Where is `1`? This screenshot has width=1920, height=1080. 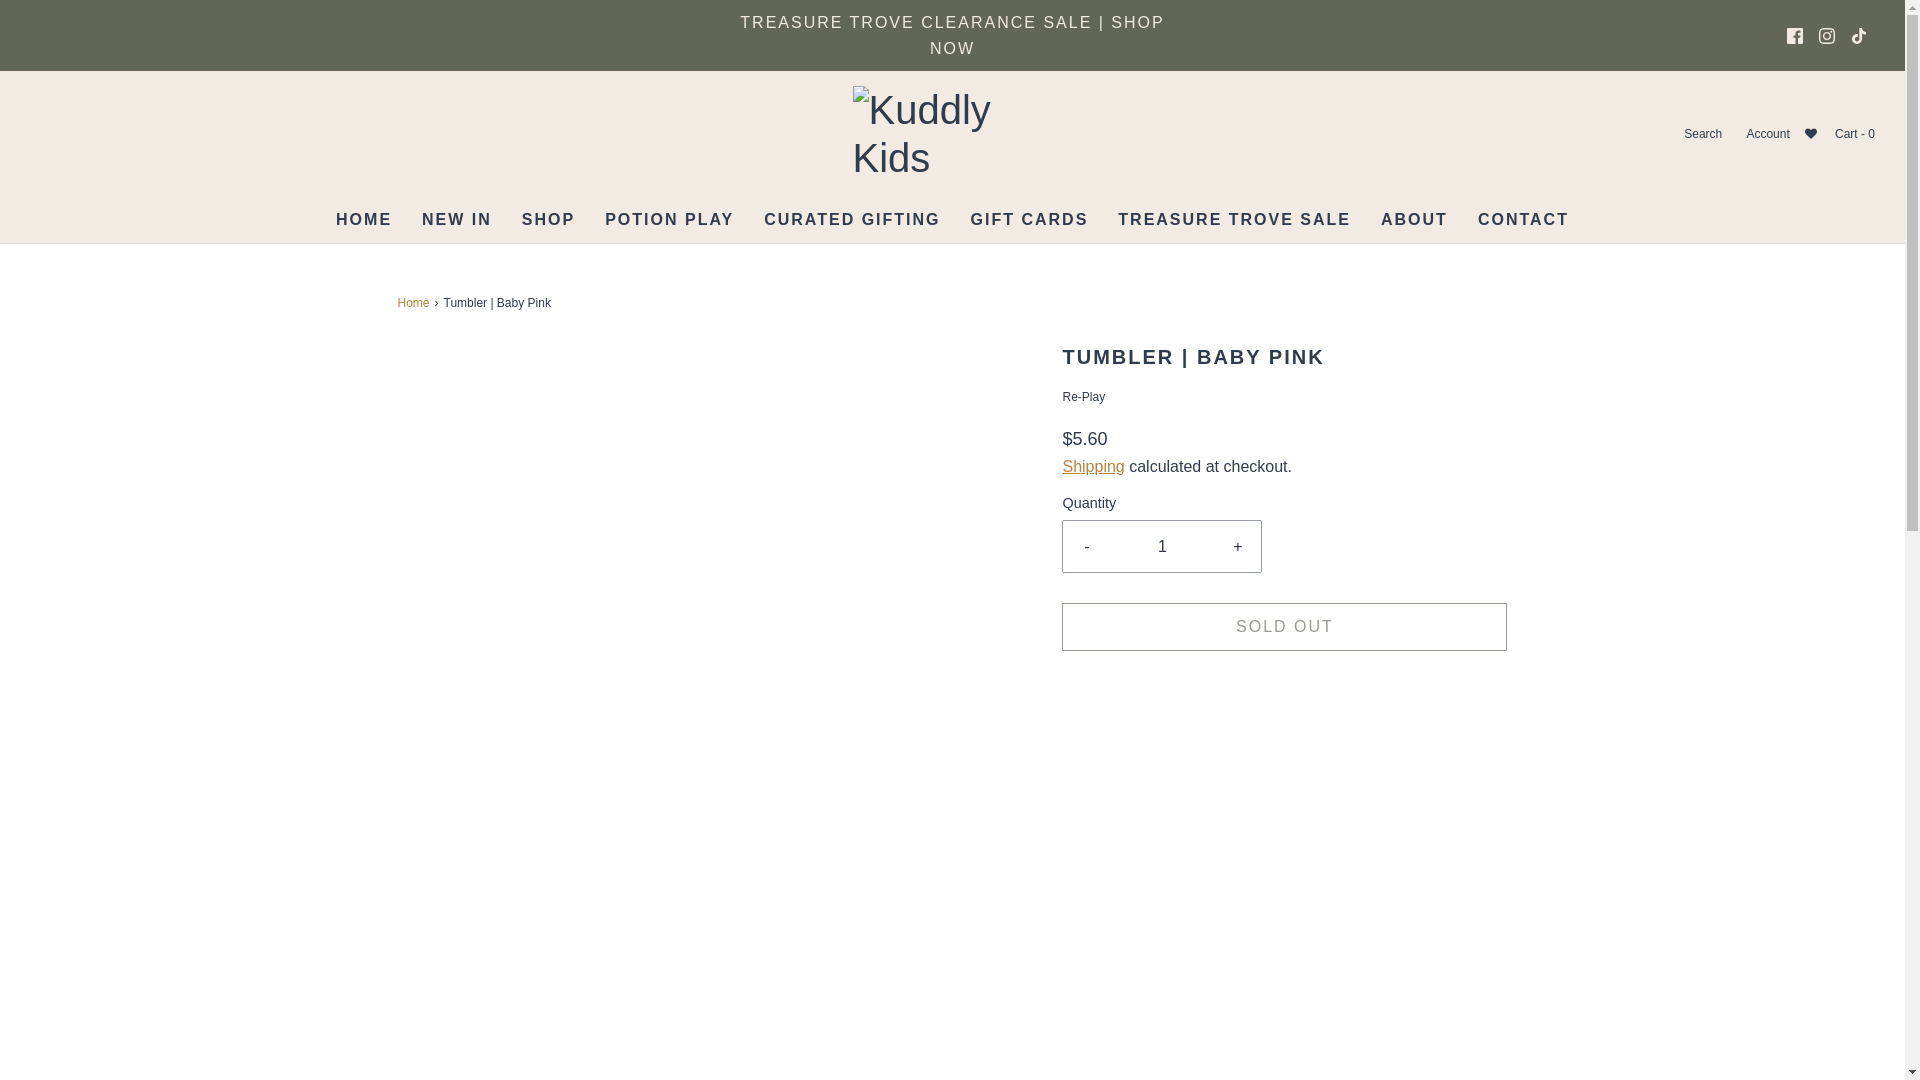 1 is located at coordinates (1162, 546).